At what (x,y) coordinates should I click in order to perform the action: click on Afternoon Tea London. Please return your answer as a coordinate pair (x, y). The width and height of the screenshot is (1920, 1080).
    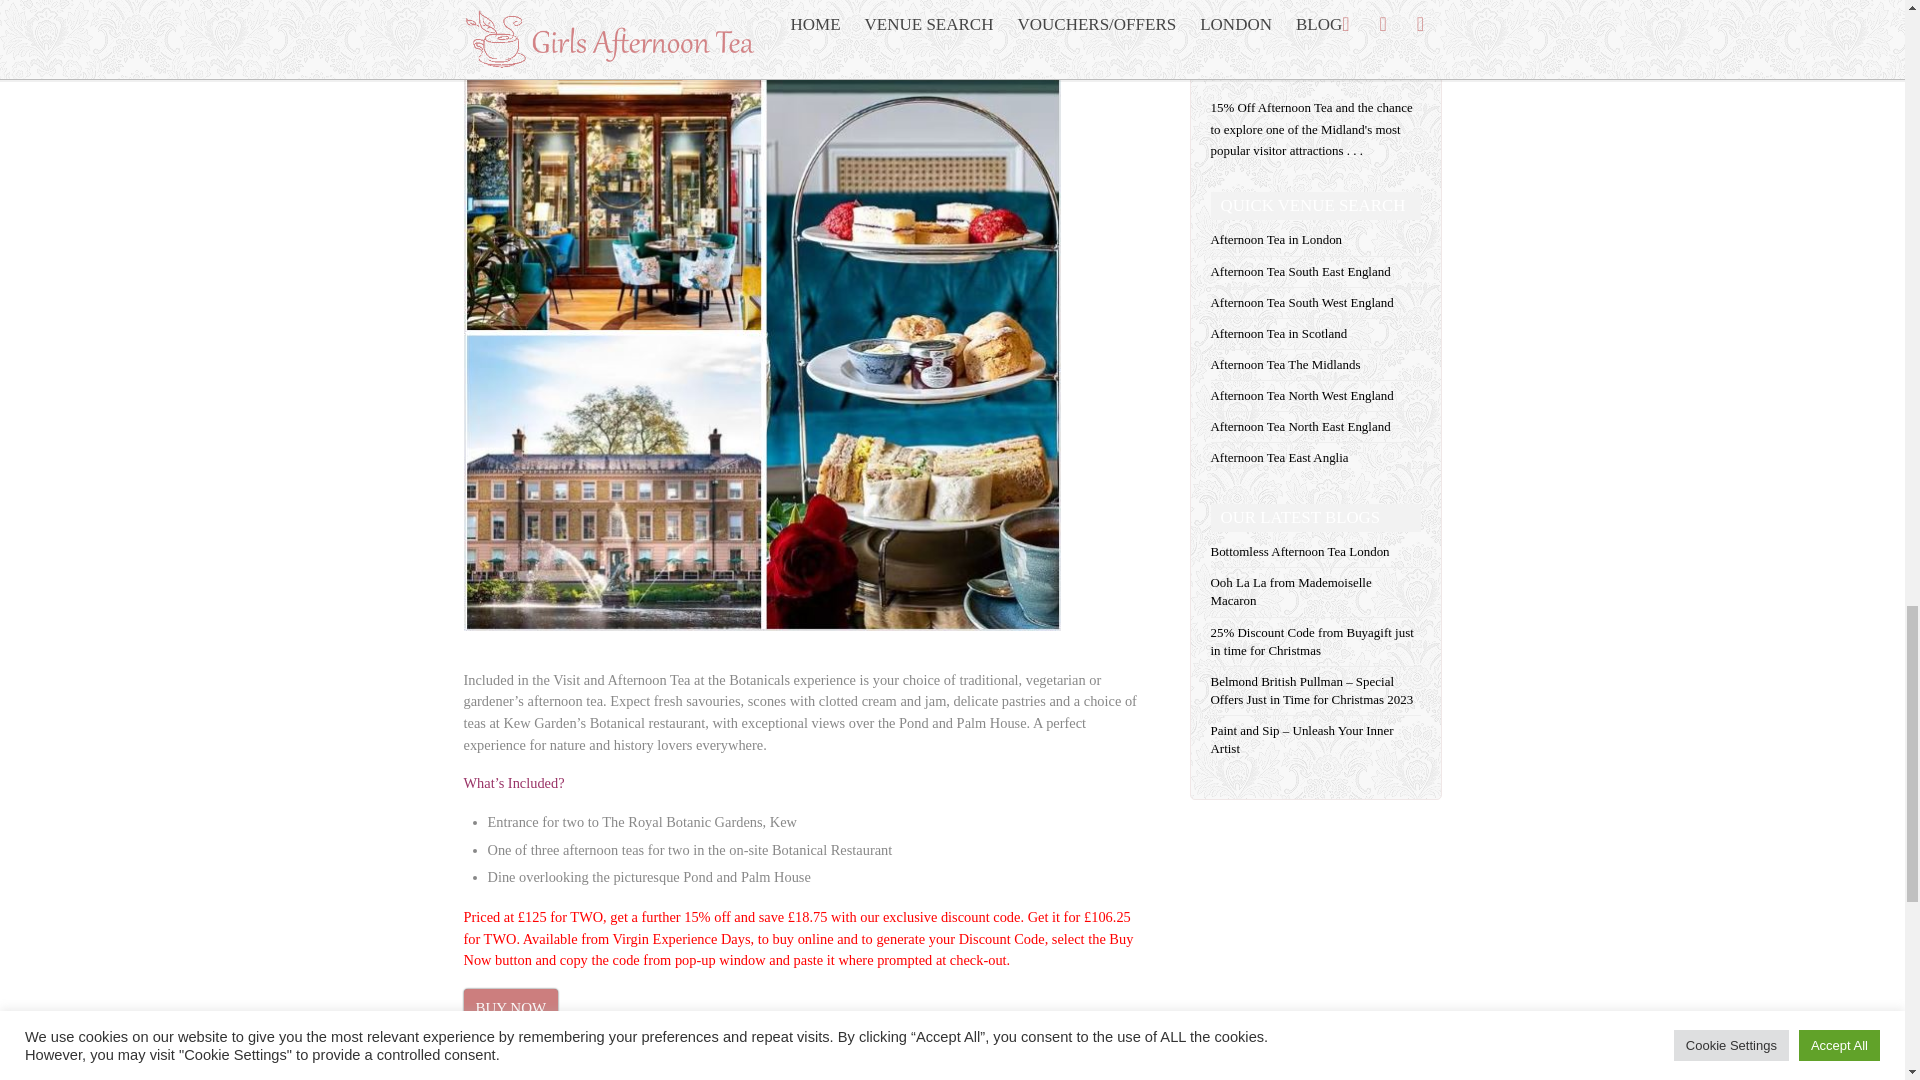
    Looking at the image, I should click on (1276, 240).